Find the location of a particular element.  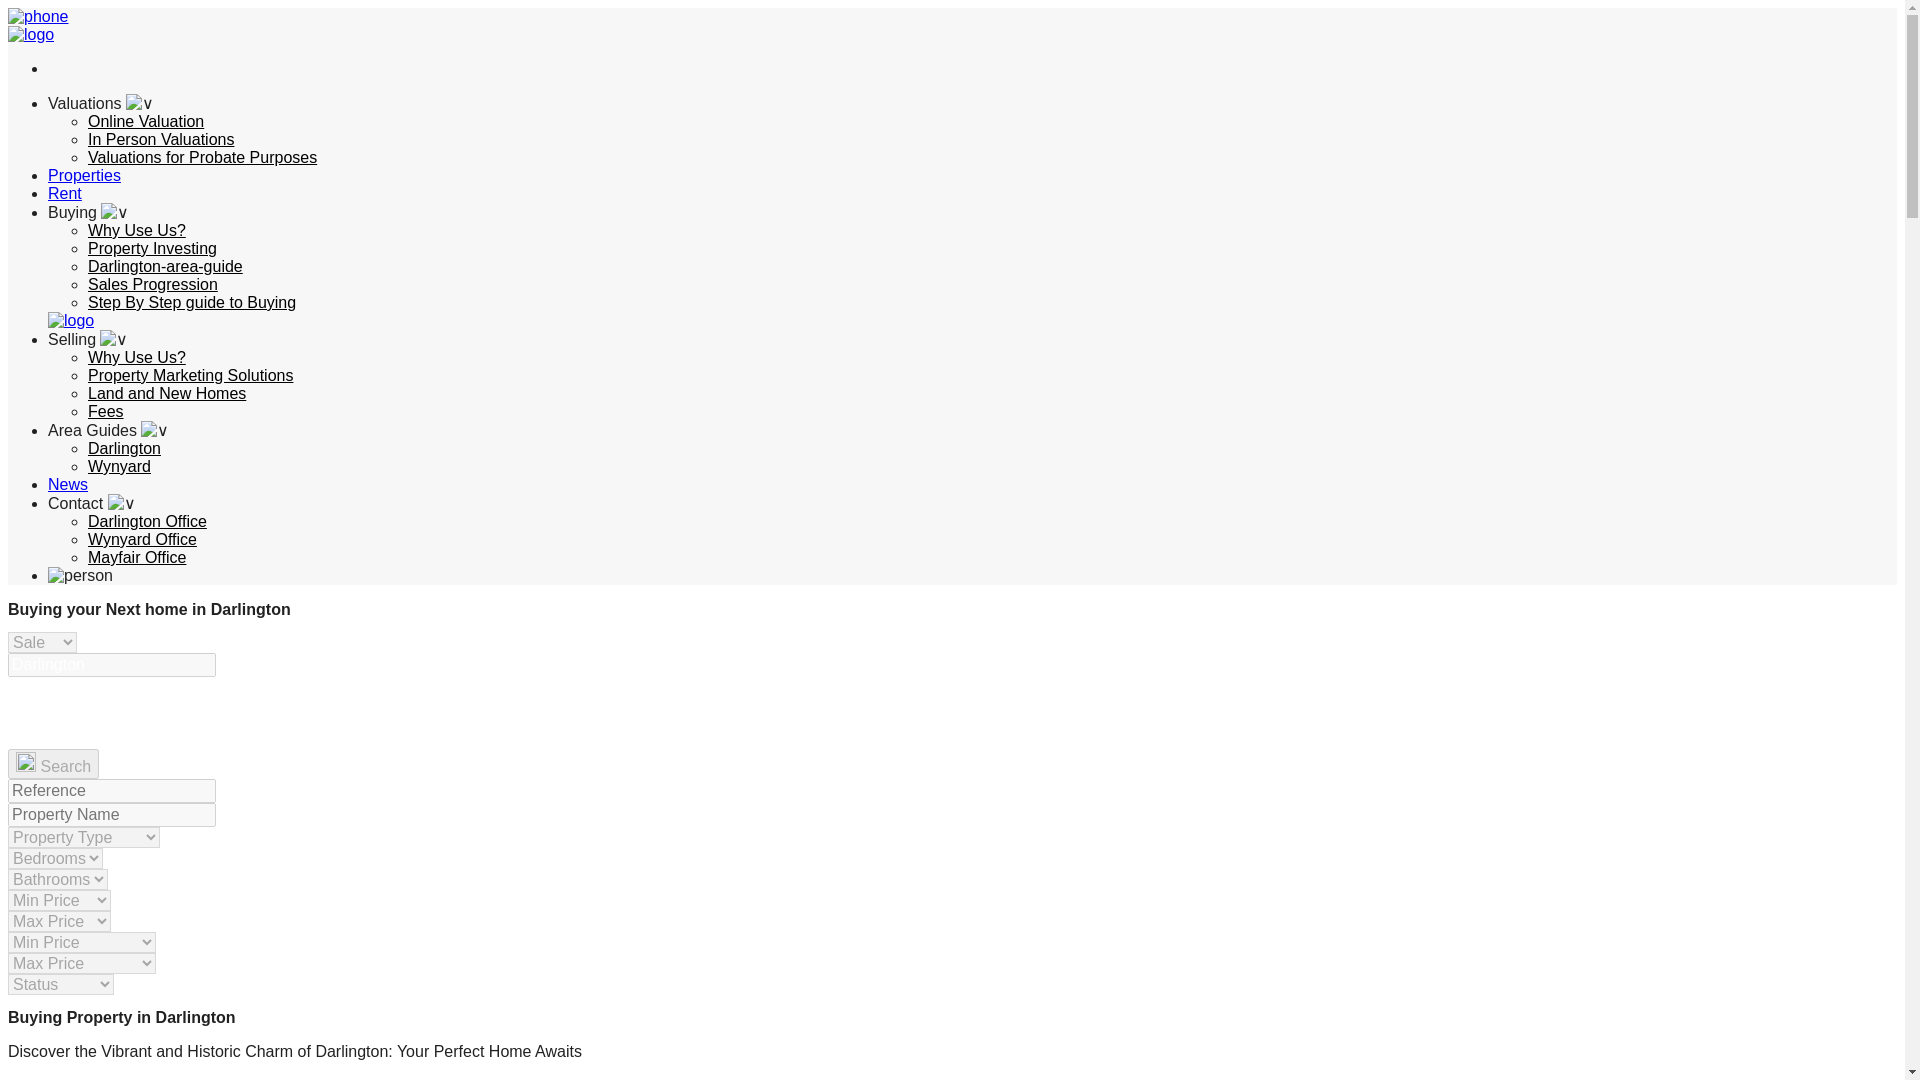

Select buying is located at coordinates (88, 212).